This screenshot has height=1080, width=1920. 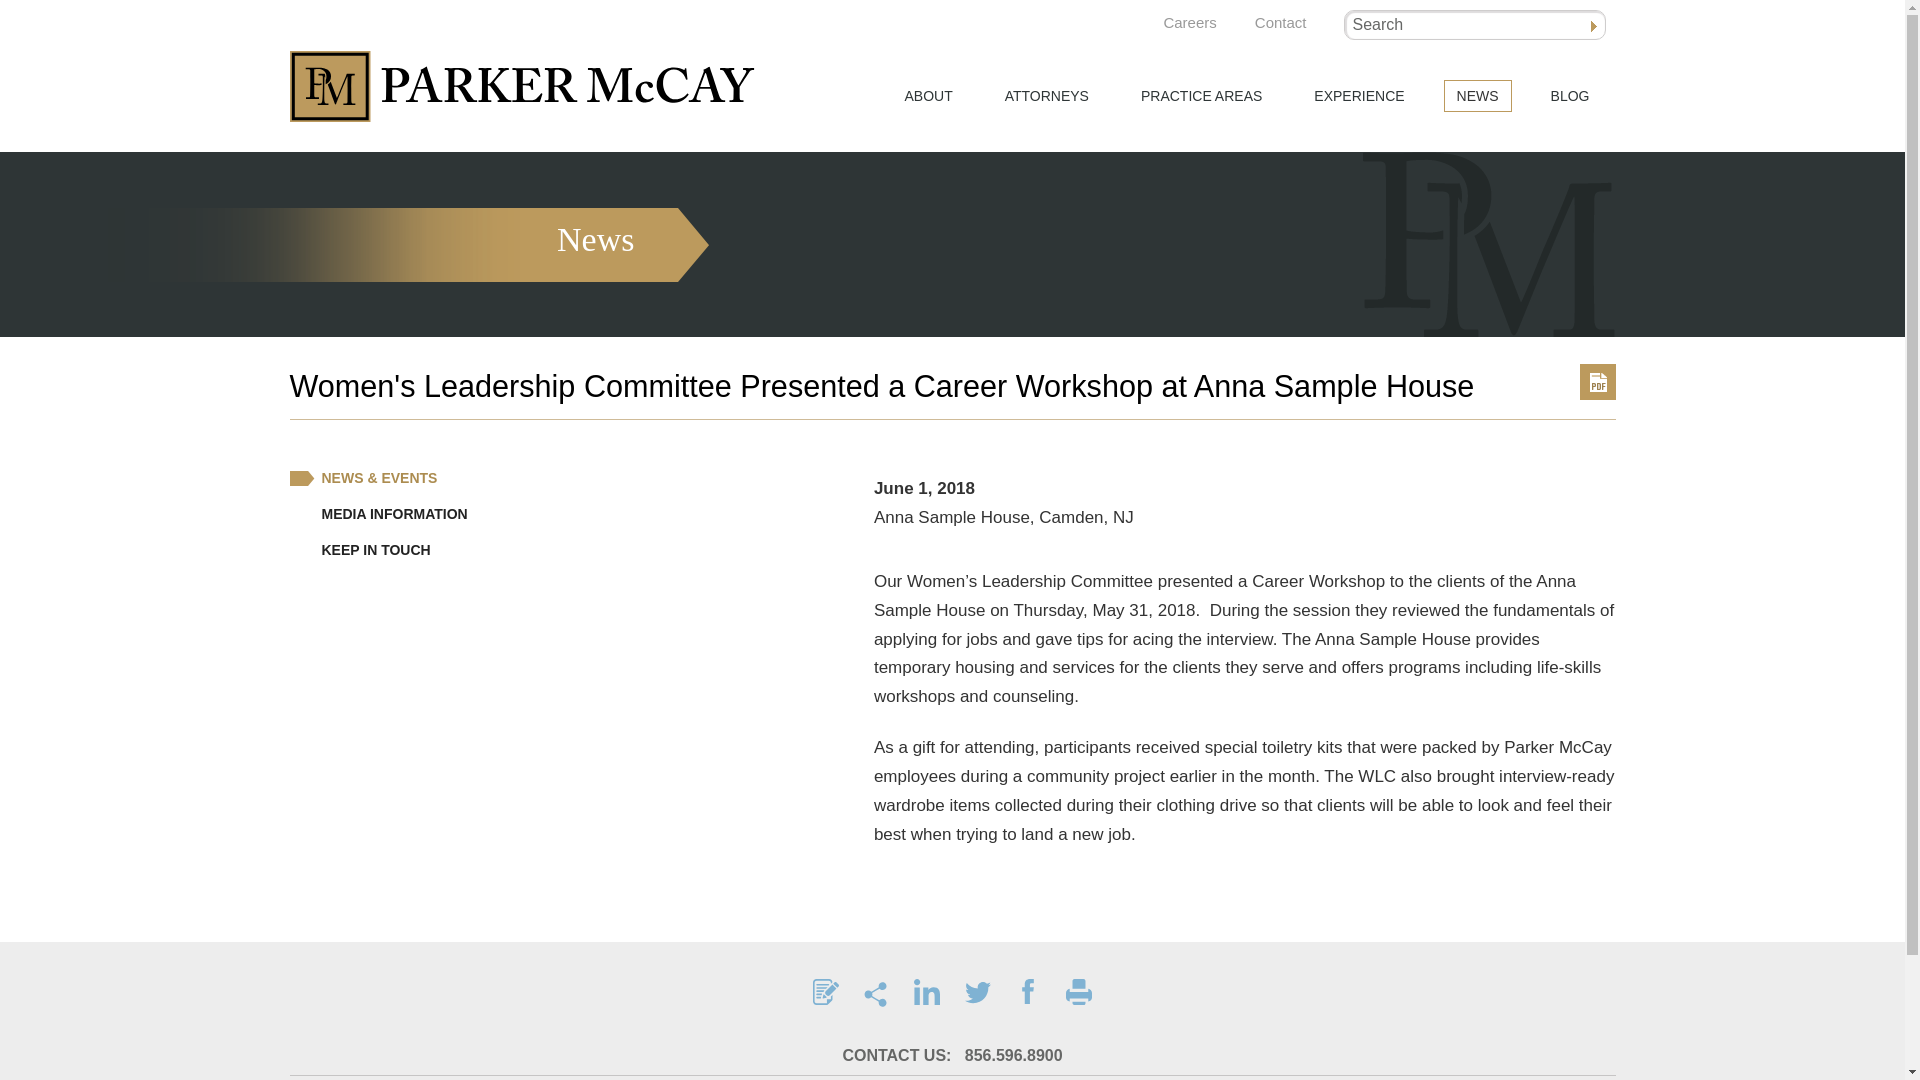 What do you see at coordinates (1478, 96) in the screenshot?
I see `NEWS` at bounding box center [1478, 96].